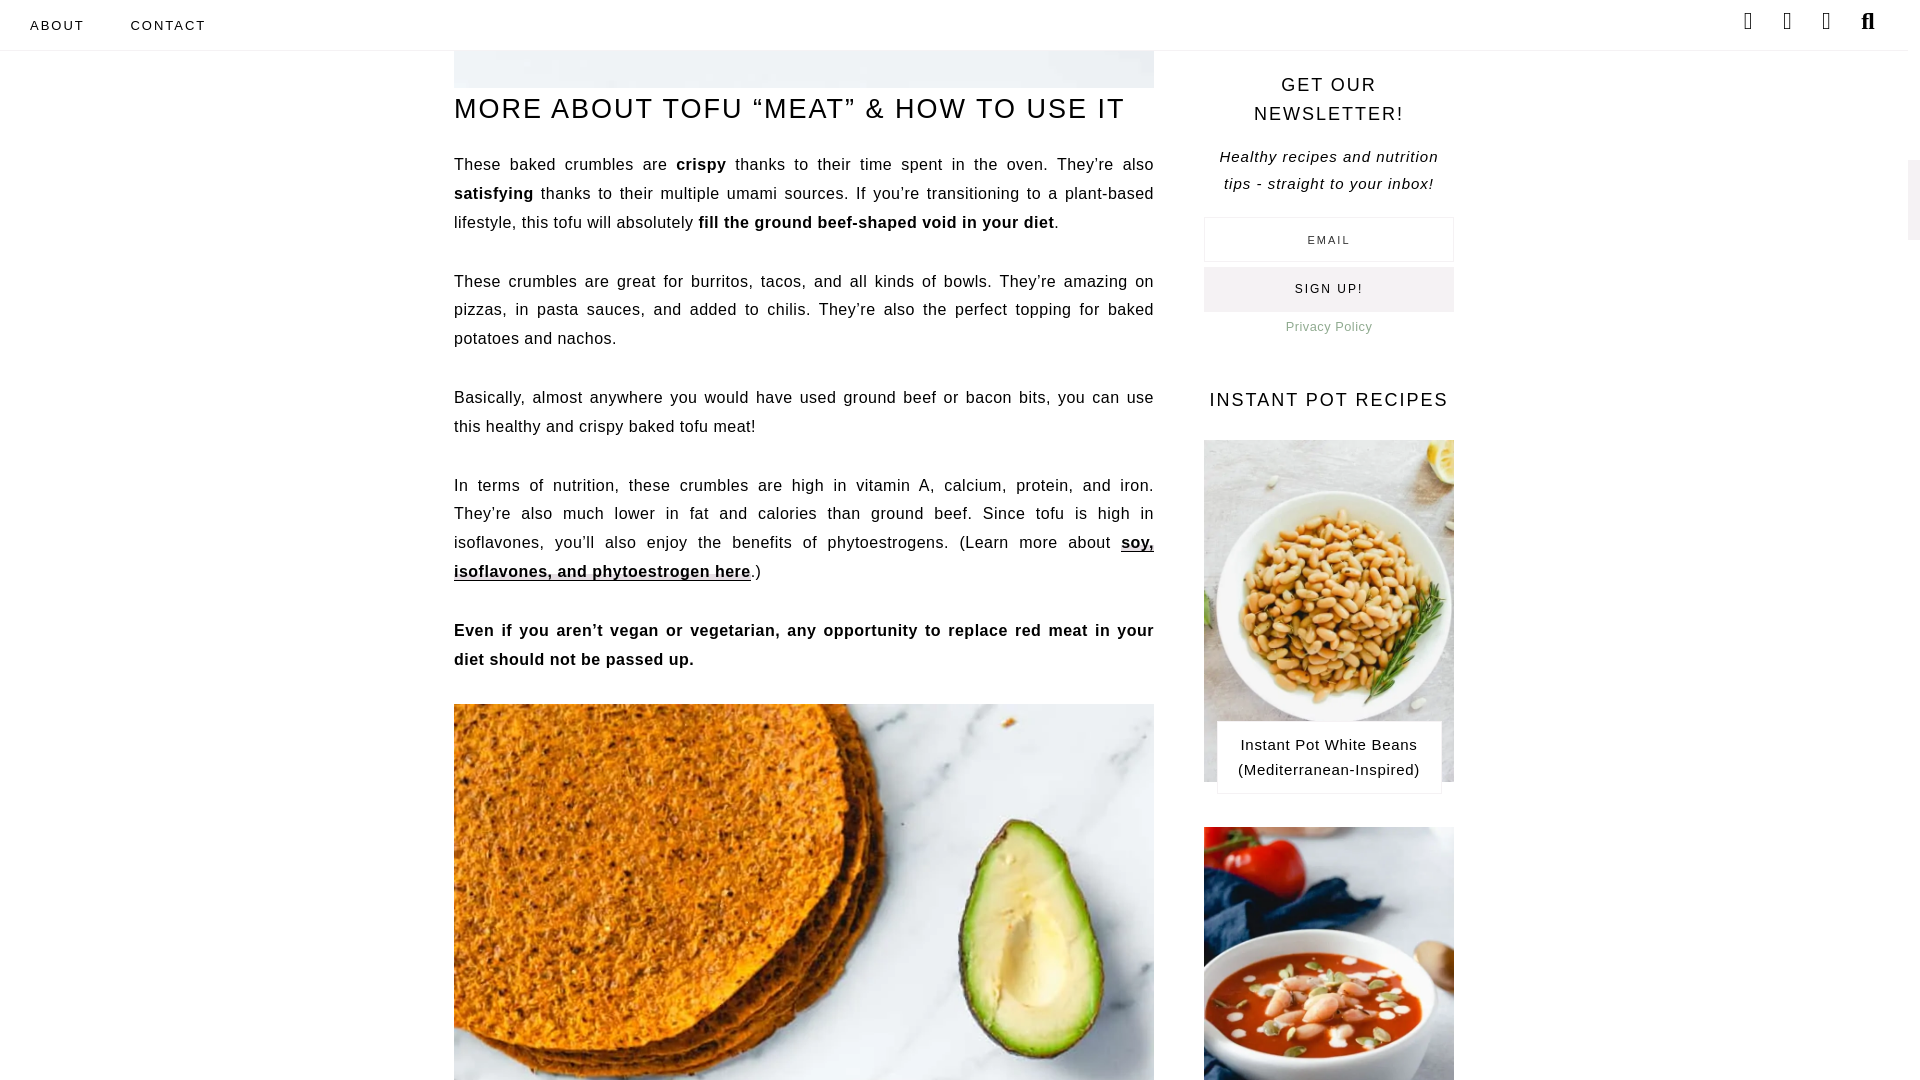 This screenshot has height=1080, width=1920. Describe the element at coordinates (803, 557) in the screenshot. I see `soy, isoflavones, and phytoestrogen here` at that location.